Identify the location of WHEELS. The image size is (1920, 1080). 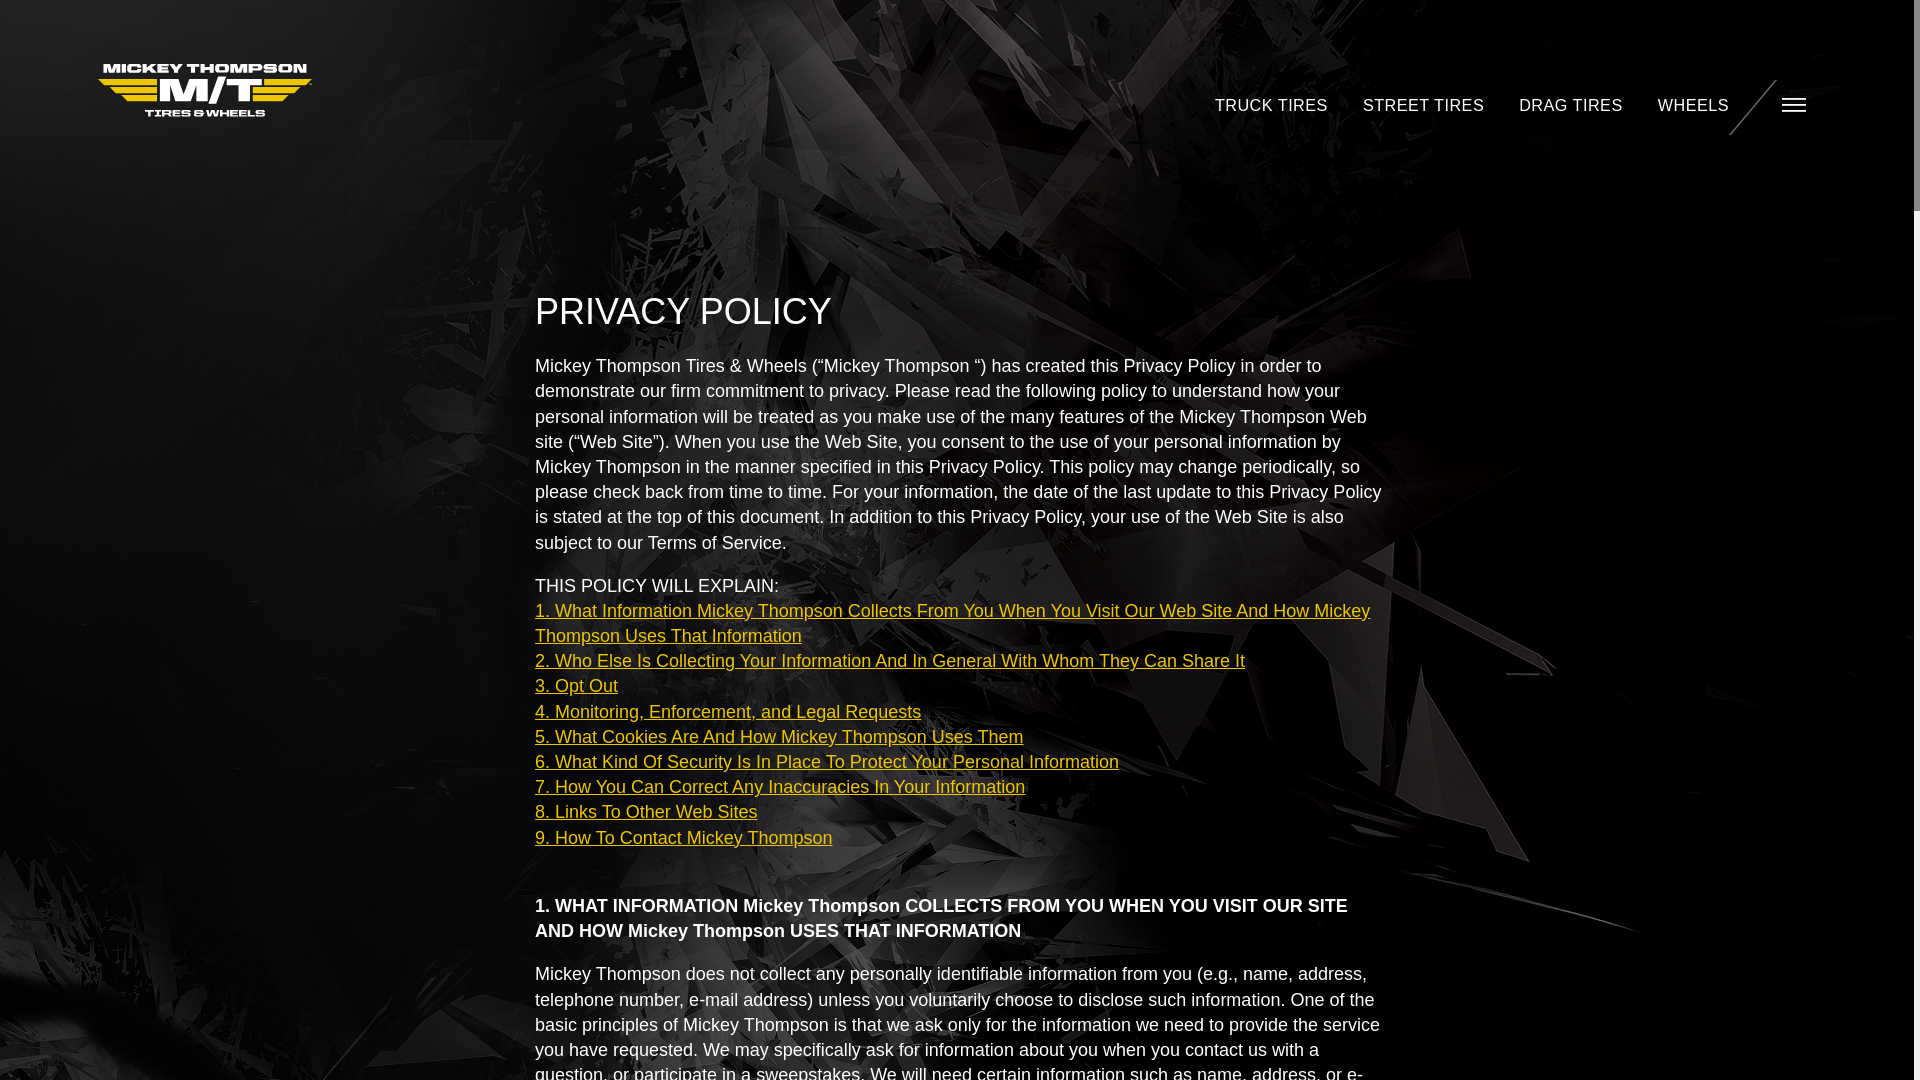
(1693, 104).